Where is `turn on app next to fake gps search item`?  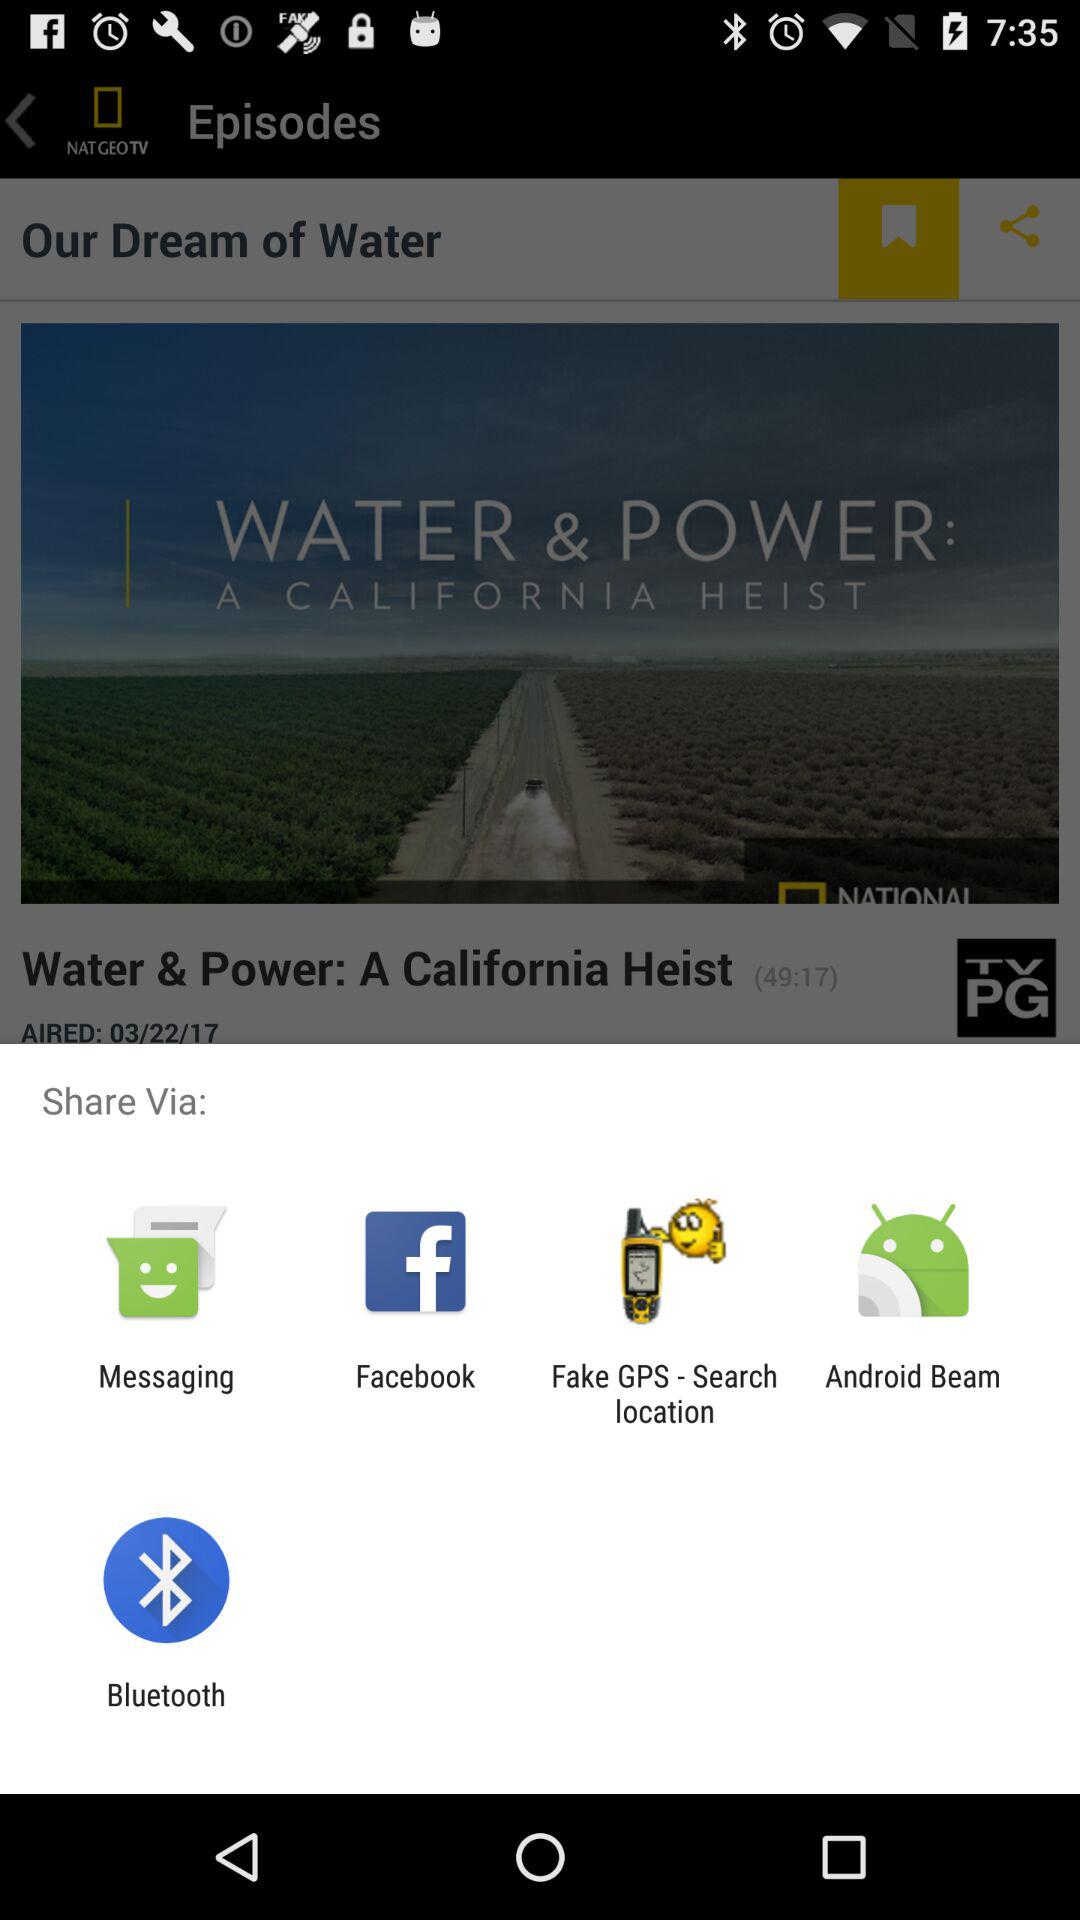
turn on app next to fake gps search item is located at coordinates (415, 1393).